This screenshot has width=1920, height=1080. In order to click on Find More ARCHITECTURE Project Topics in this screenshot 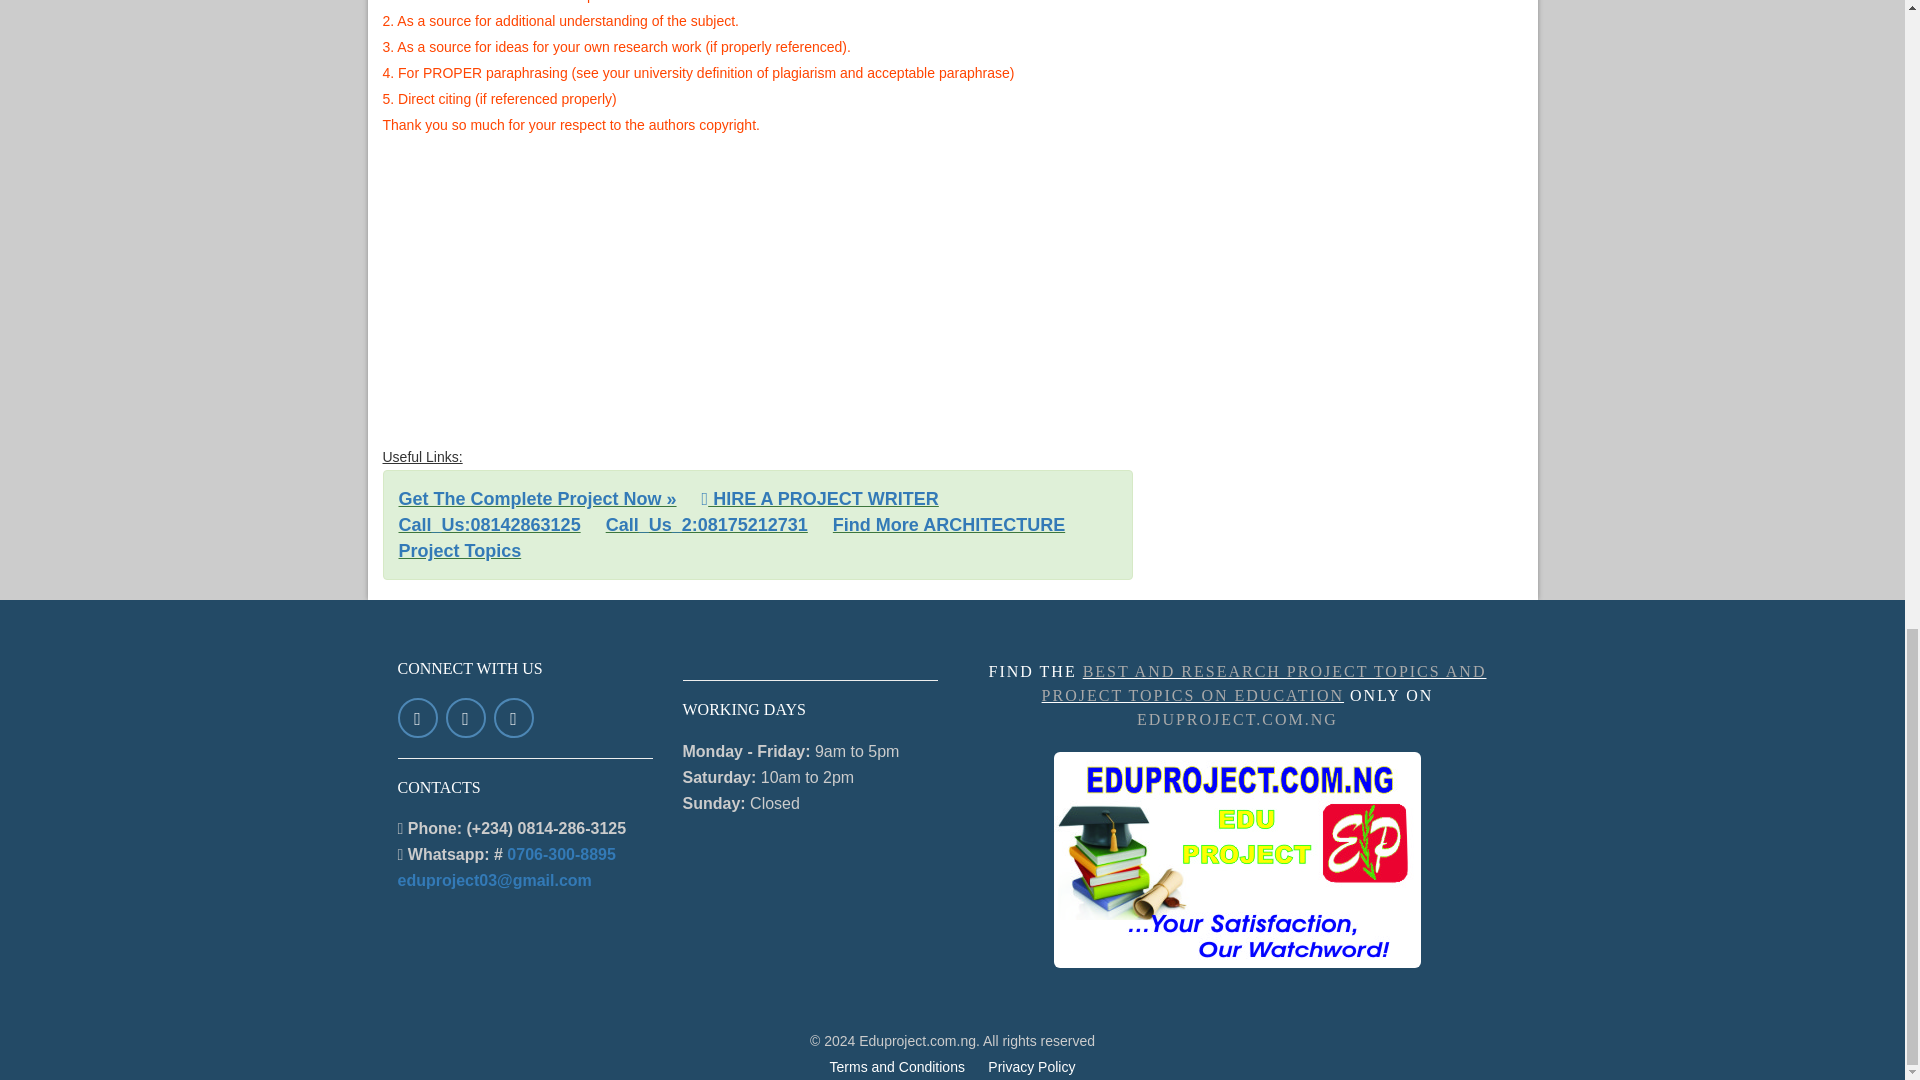, I will do `click(731, 538)`.